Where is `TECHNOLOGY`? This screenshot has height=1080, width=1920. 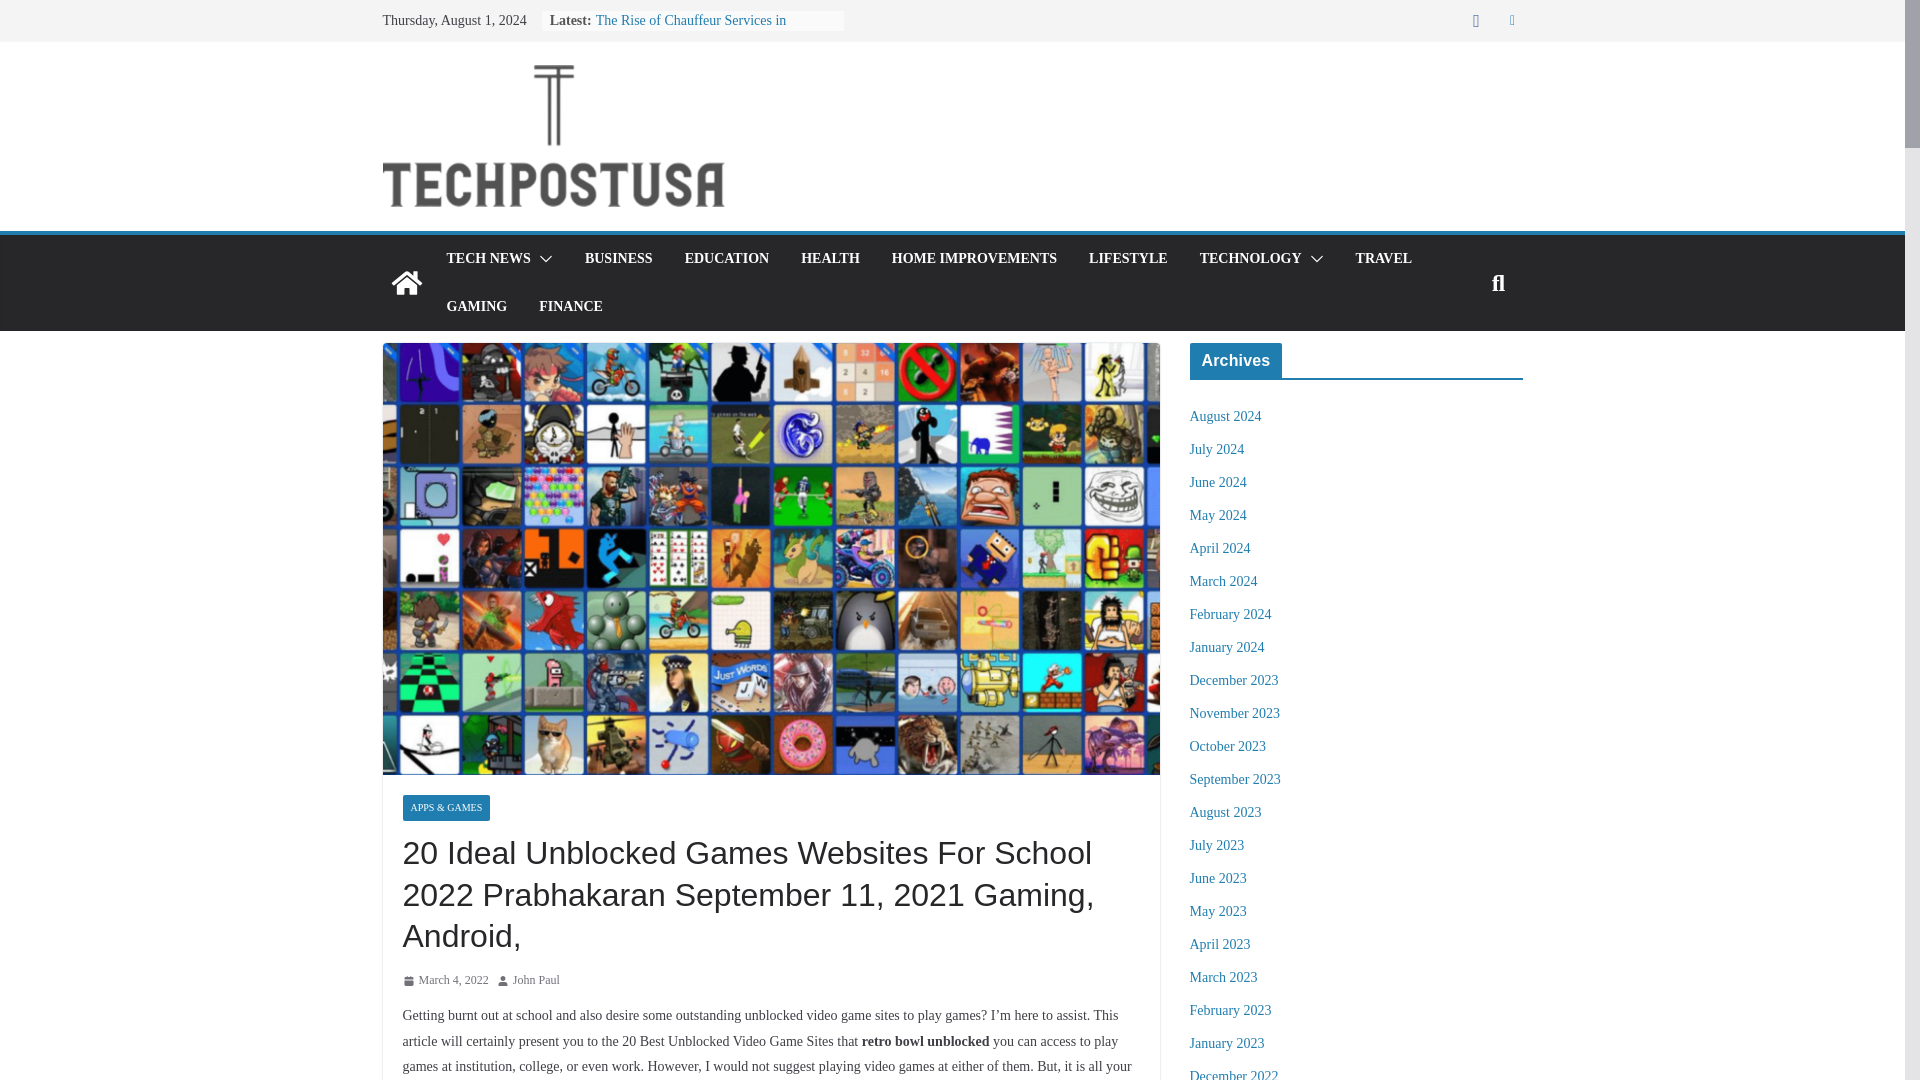 TECHNOLOGY is located at coordinates (1250, 259).